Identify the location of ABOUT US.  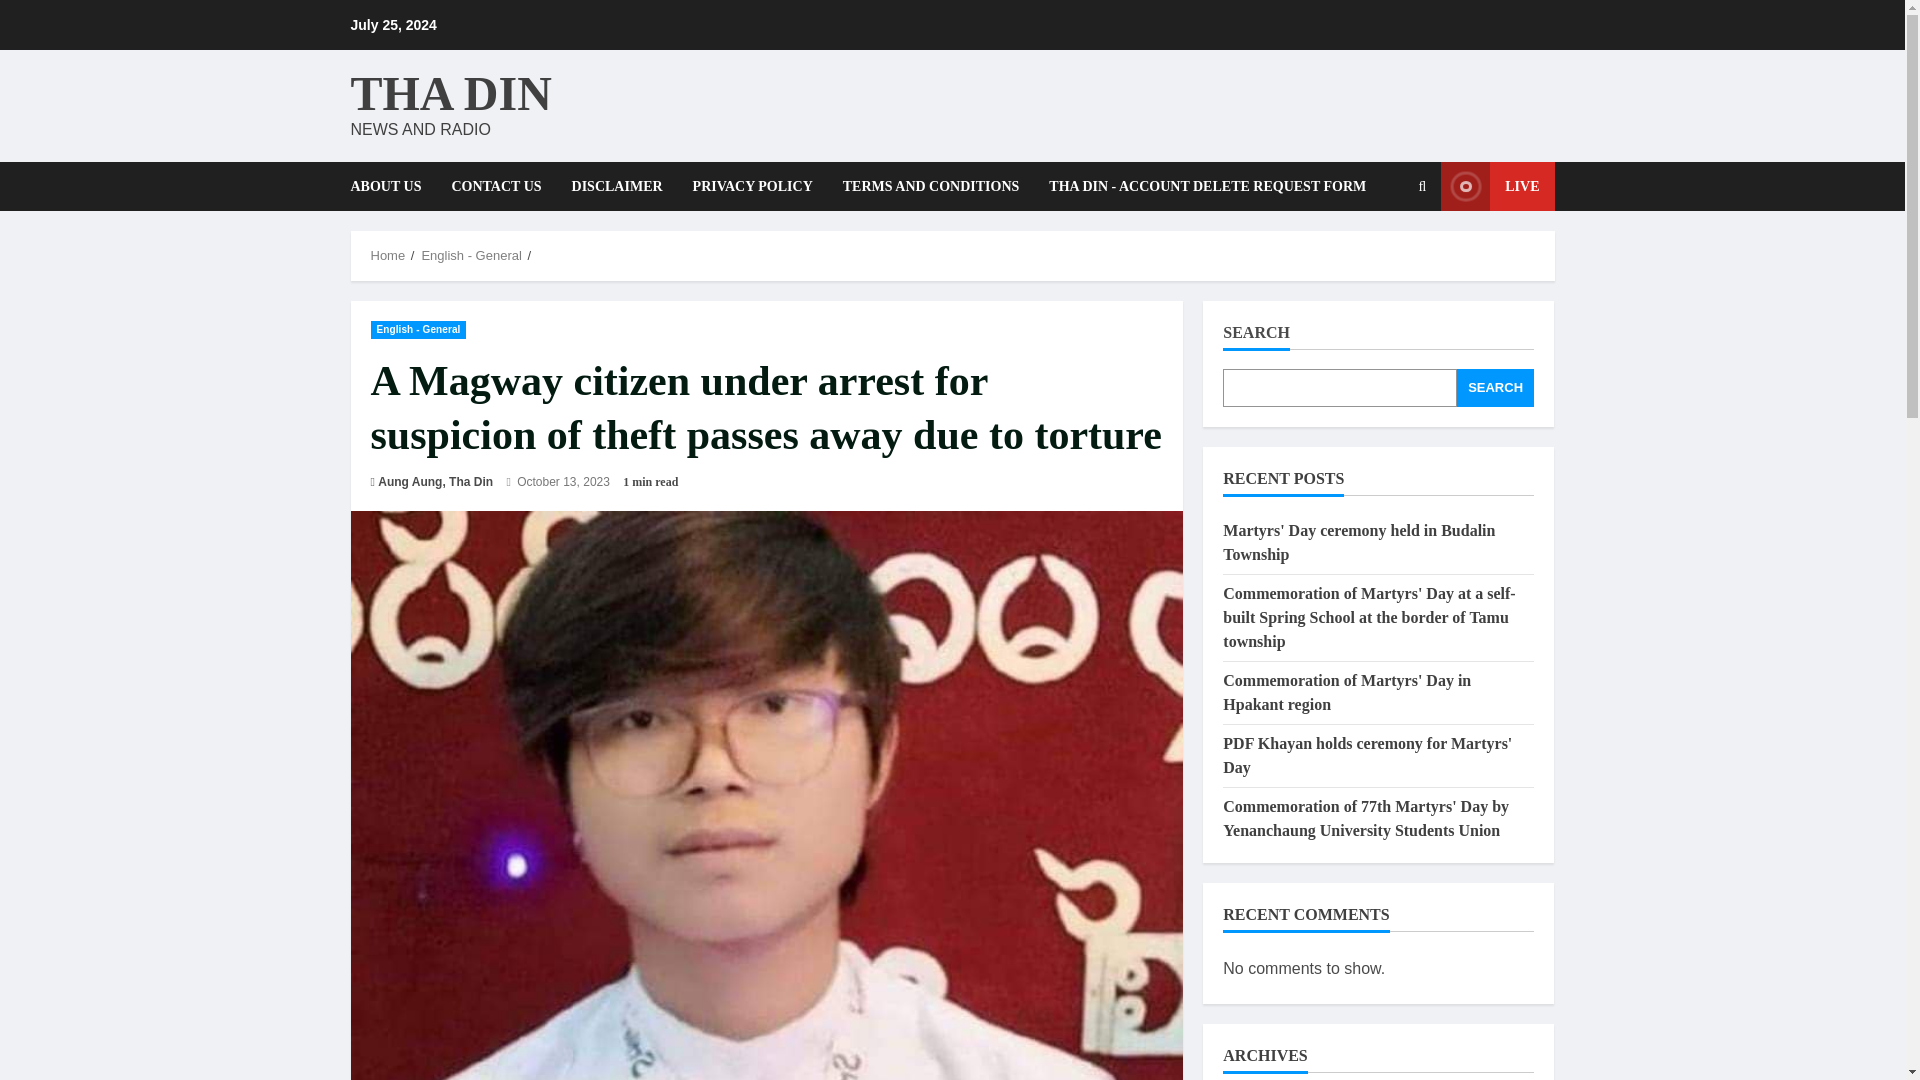
(392, 186).